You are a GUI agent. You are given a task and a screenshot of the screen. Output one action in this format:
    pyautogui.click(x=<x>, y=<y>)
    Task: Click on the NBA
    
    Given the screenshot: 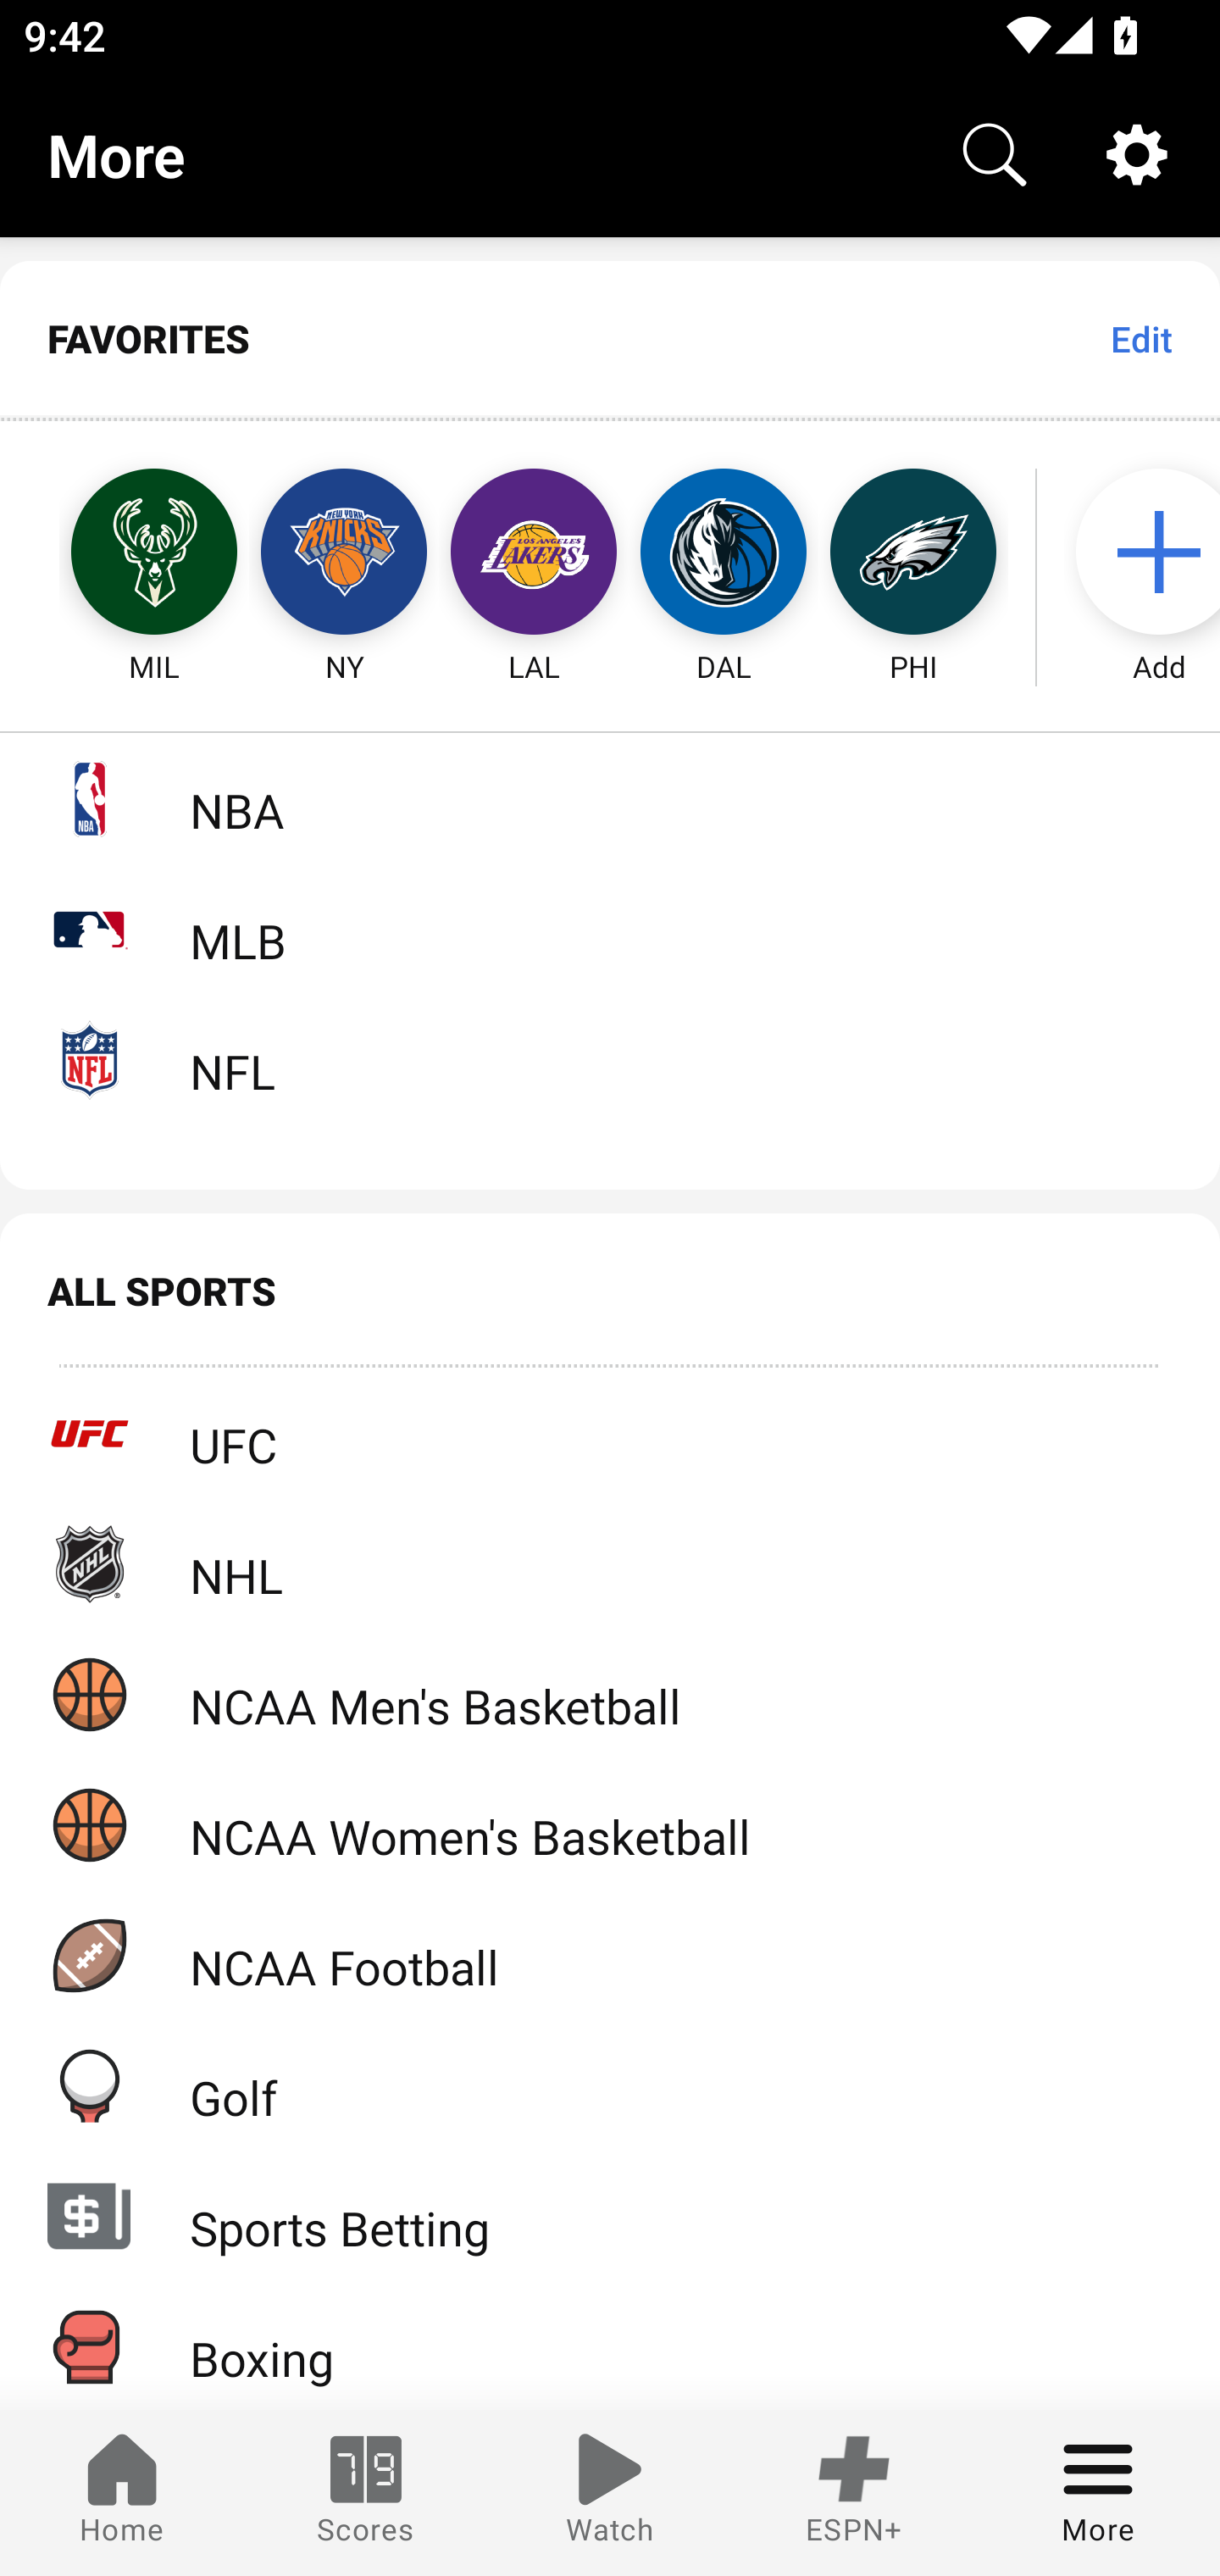 What is the action you would take?
    pyautogui.click(x=610, y=798)
    